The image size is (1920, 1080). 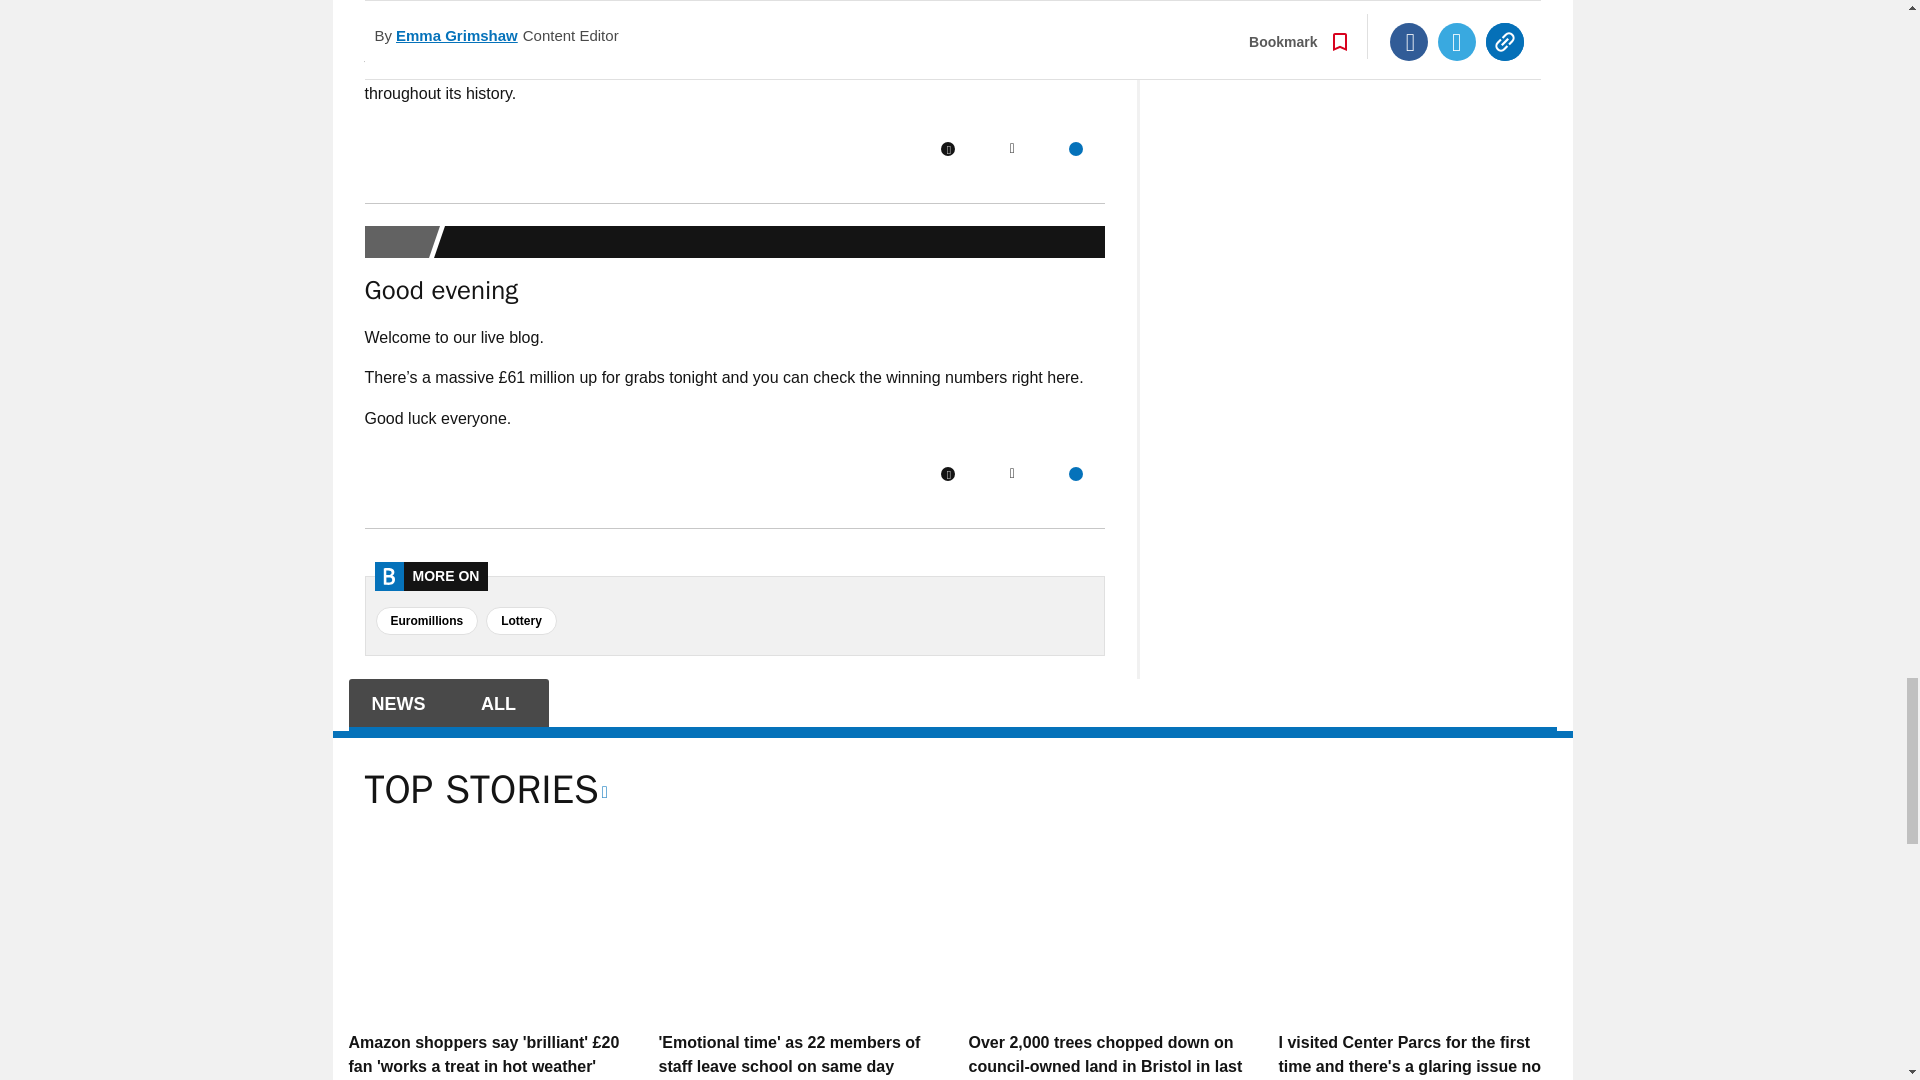 I want to click on Twitter, so click(x=1012, y=473).